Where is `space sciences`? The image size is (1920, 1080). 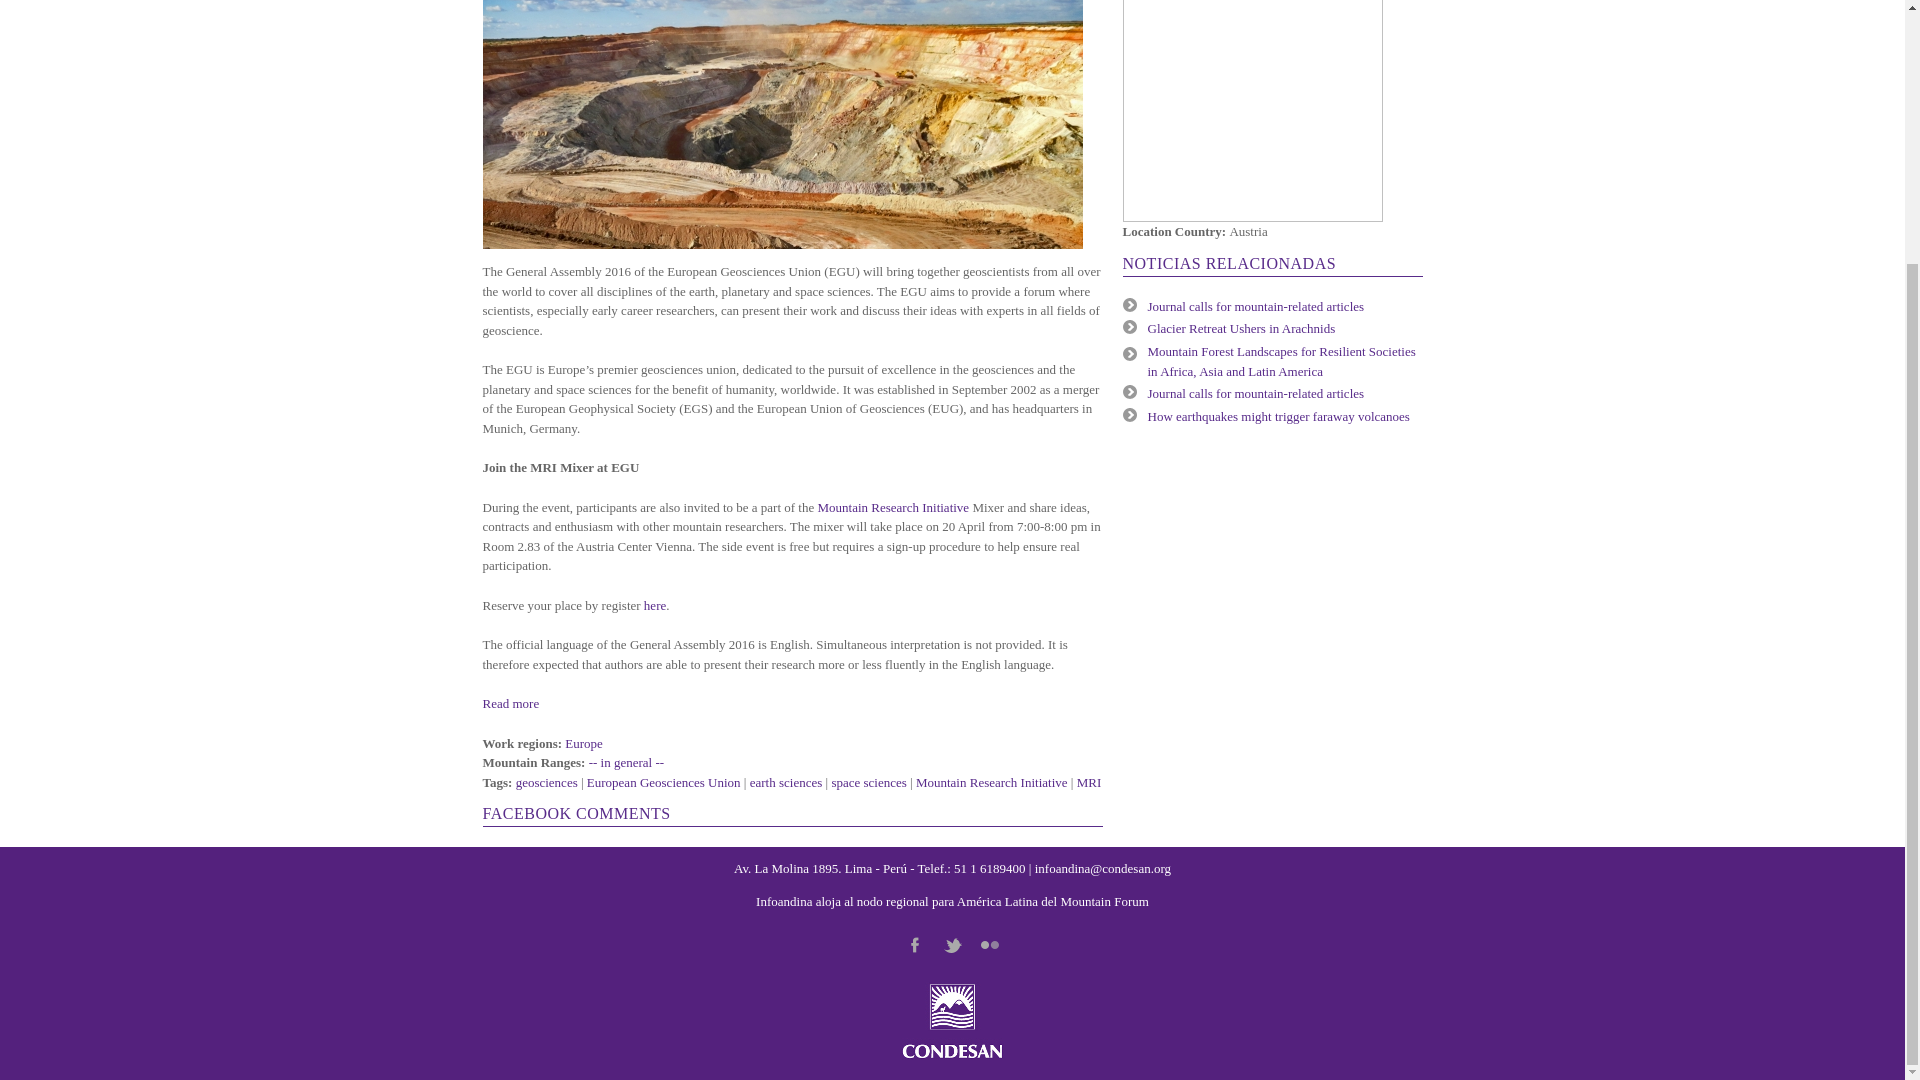
space sciences is located at coordinates (868, 782).